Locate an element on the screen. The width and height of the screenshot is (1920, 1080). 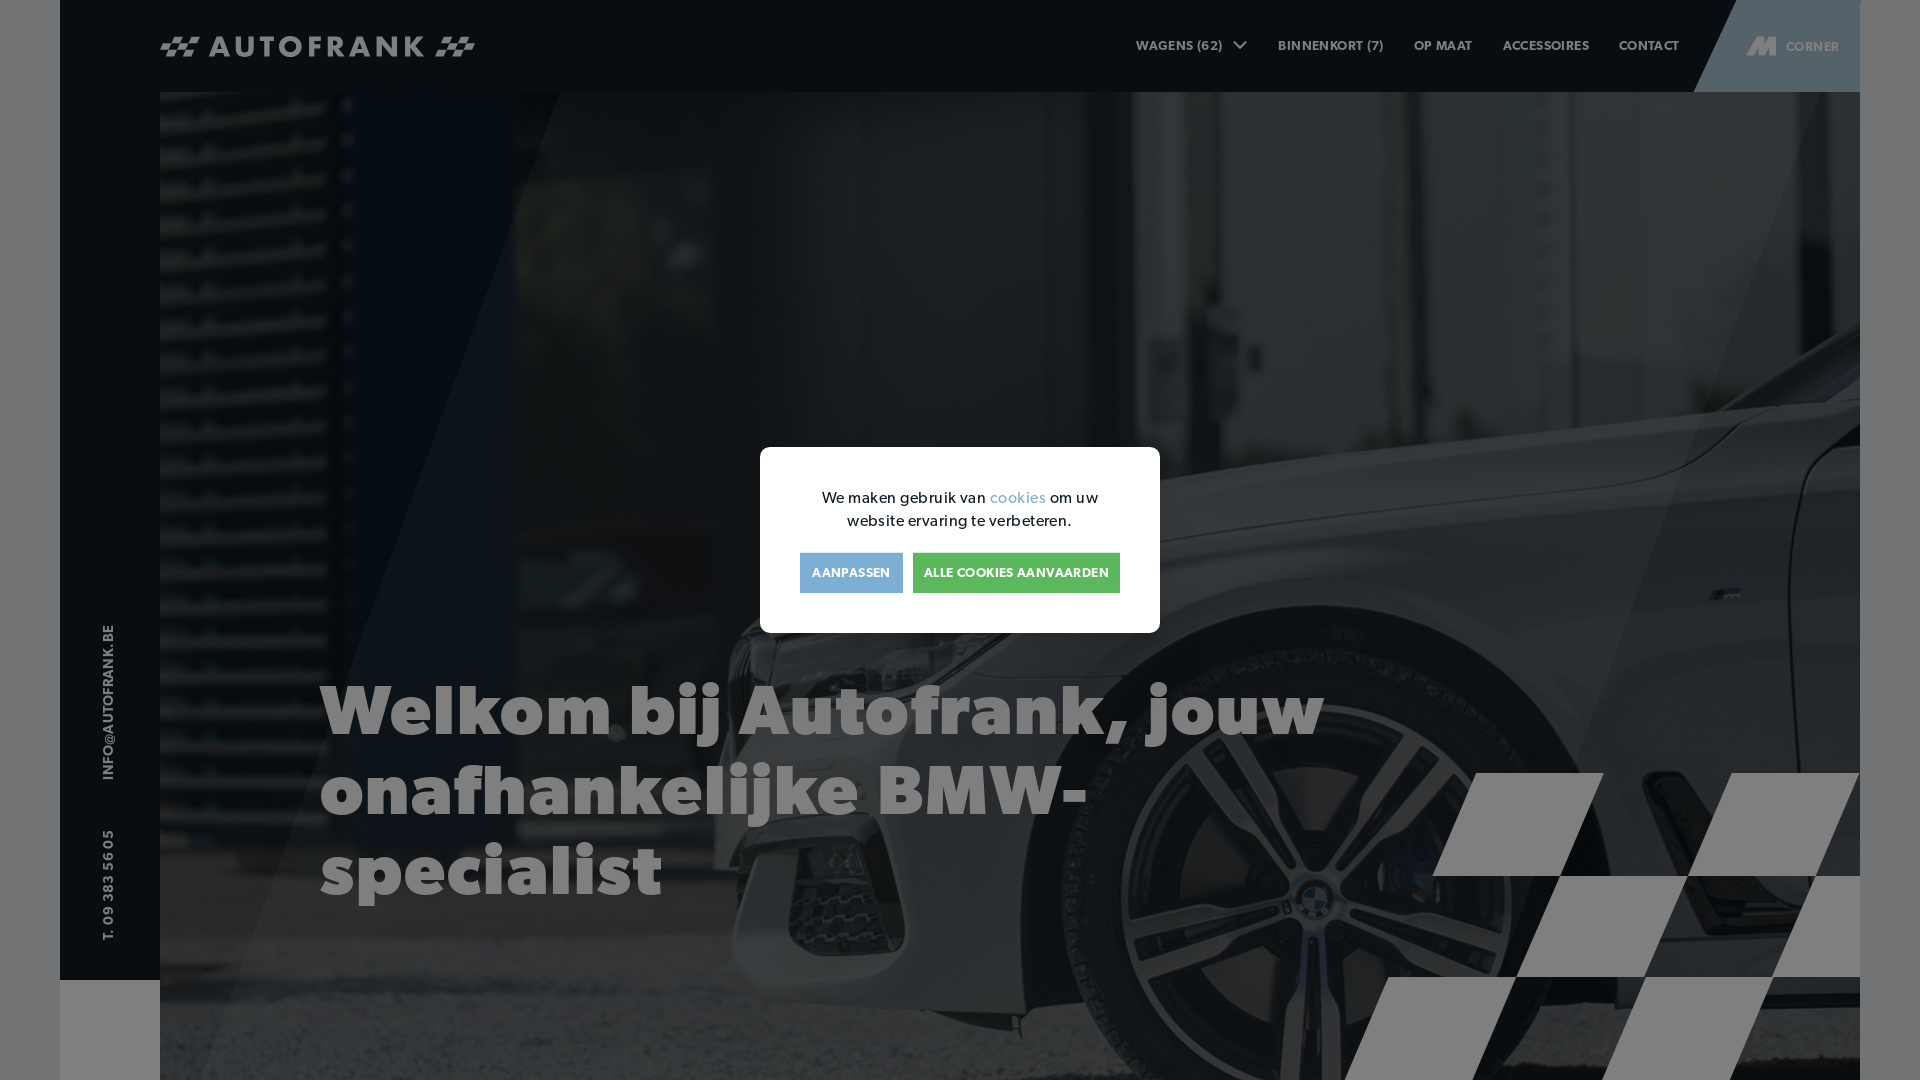
CORNER
M-CORNER is located at coordinates (1756, 46).